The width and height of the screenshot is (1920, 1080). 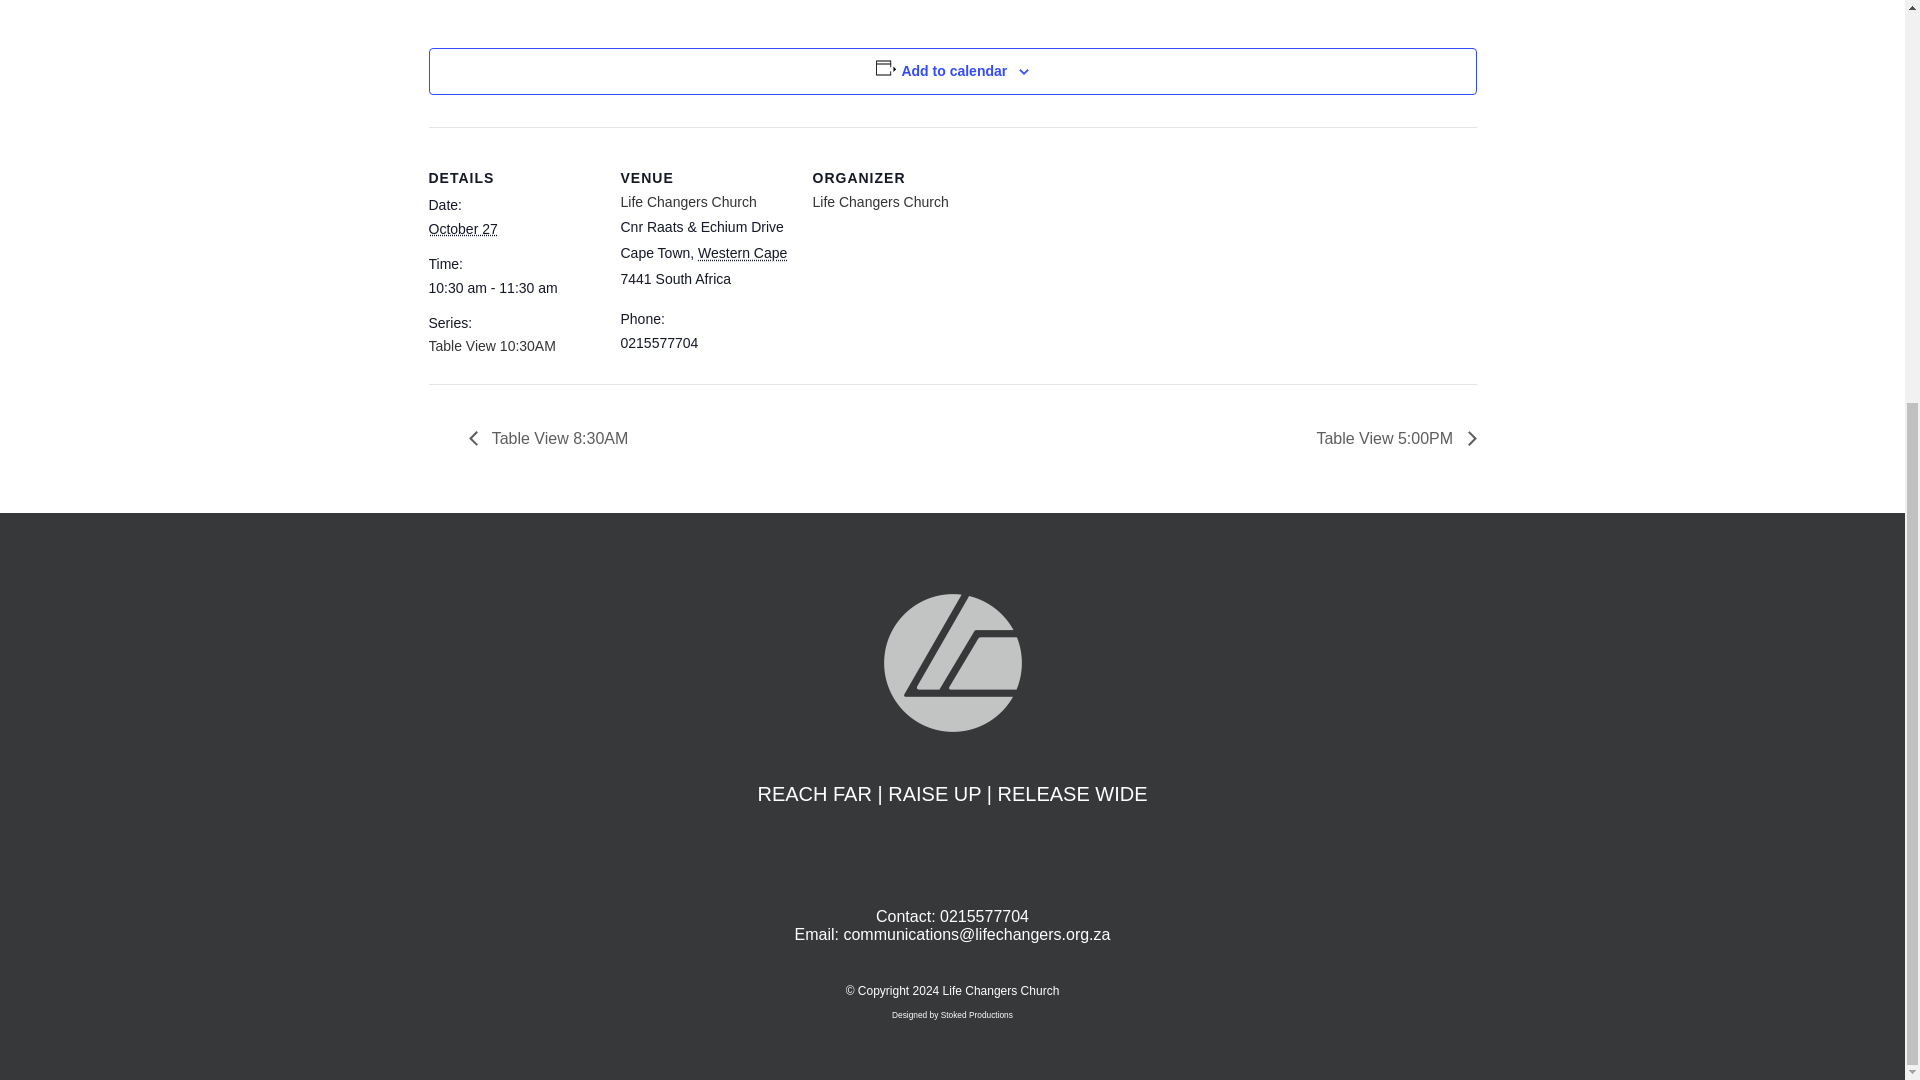 I want to click on Table View 5:00PM, so click(x=1390, y=438).